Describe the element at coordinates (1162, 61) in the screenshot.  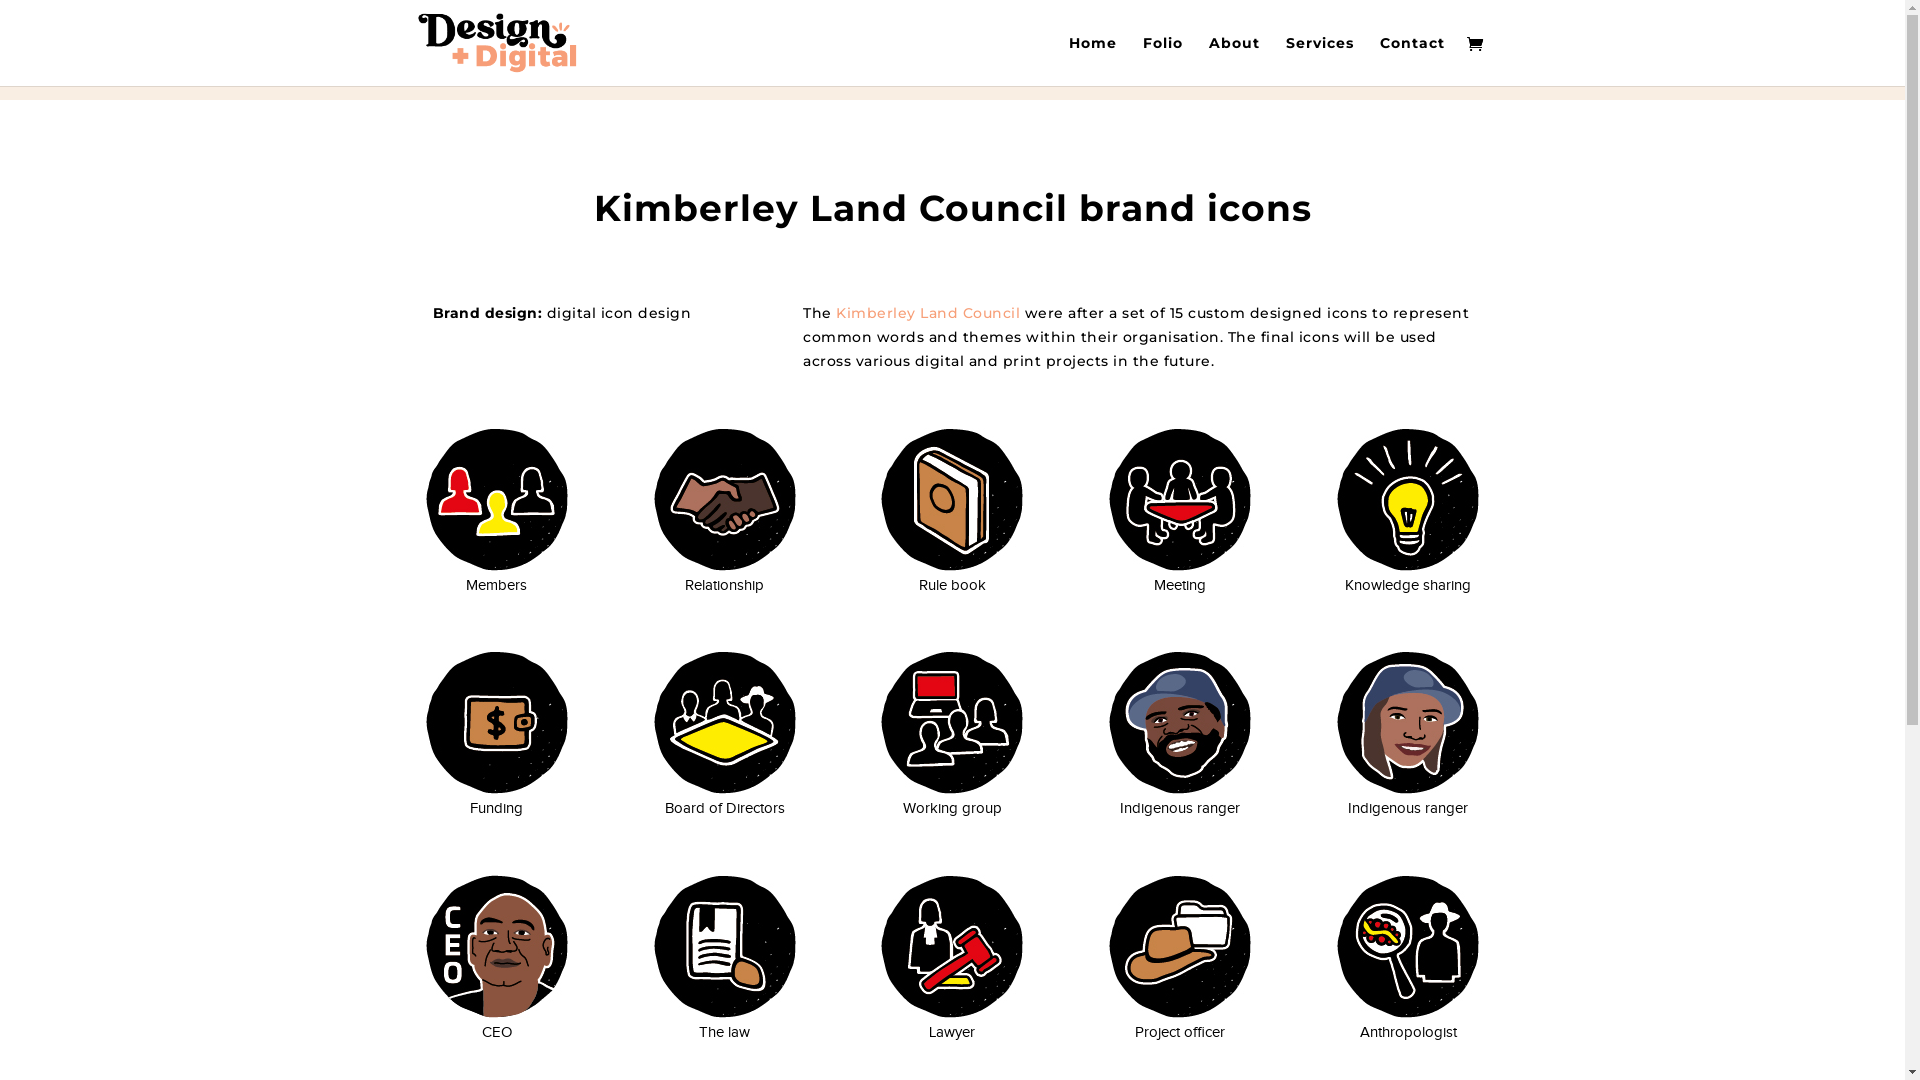
I see `Folio` at that location.